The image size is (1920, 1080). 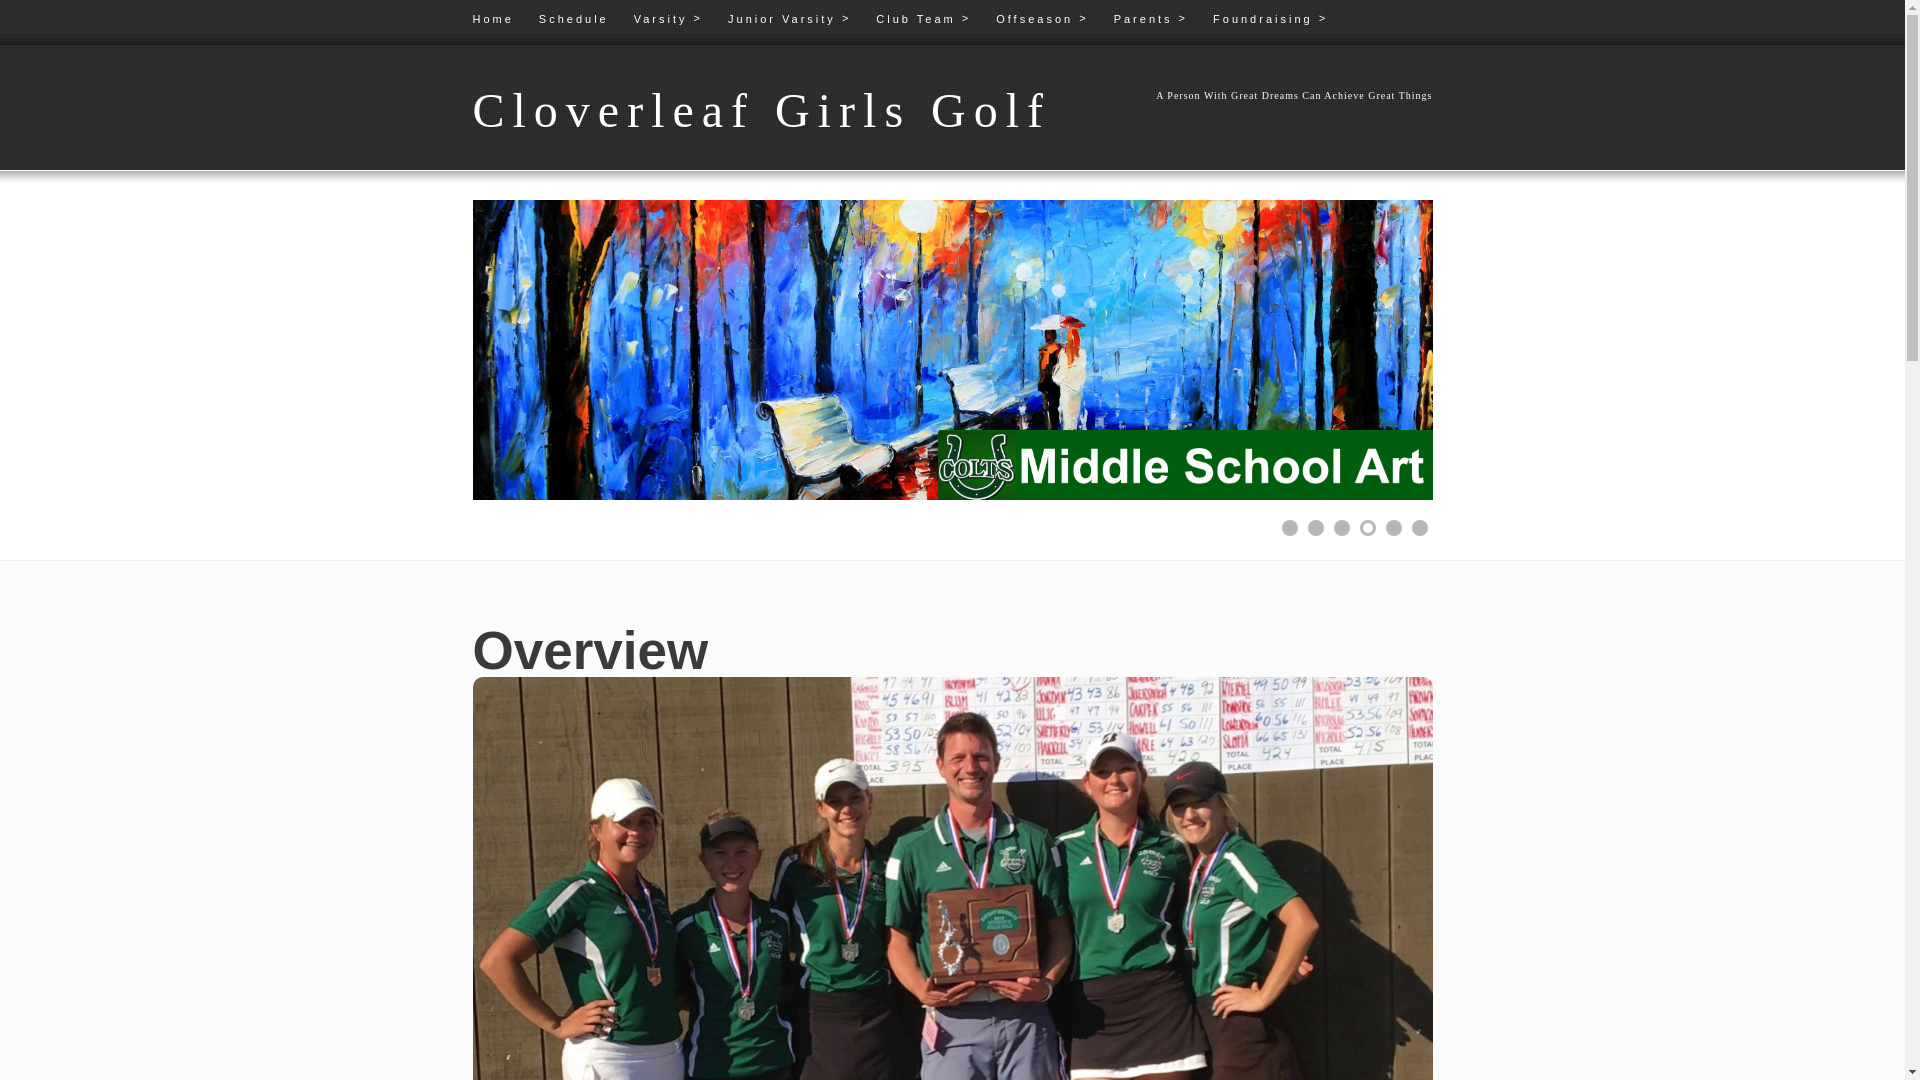 What do you see at coordinates (504, 20) in the screenshot?
I see `Home` at bounding box center [504, 20].